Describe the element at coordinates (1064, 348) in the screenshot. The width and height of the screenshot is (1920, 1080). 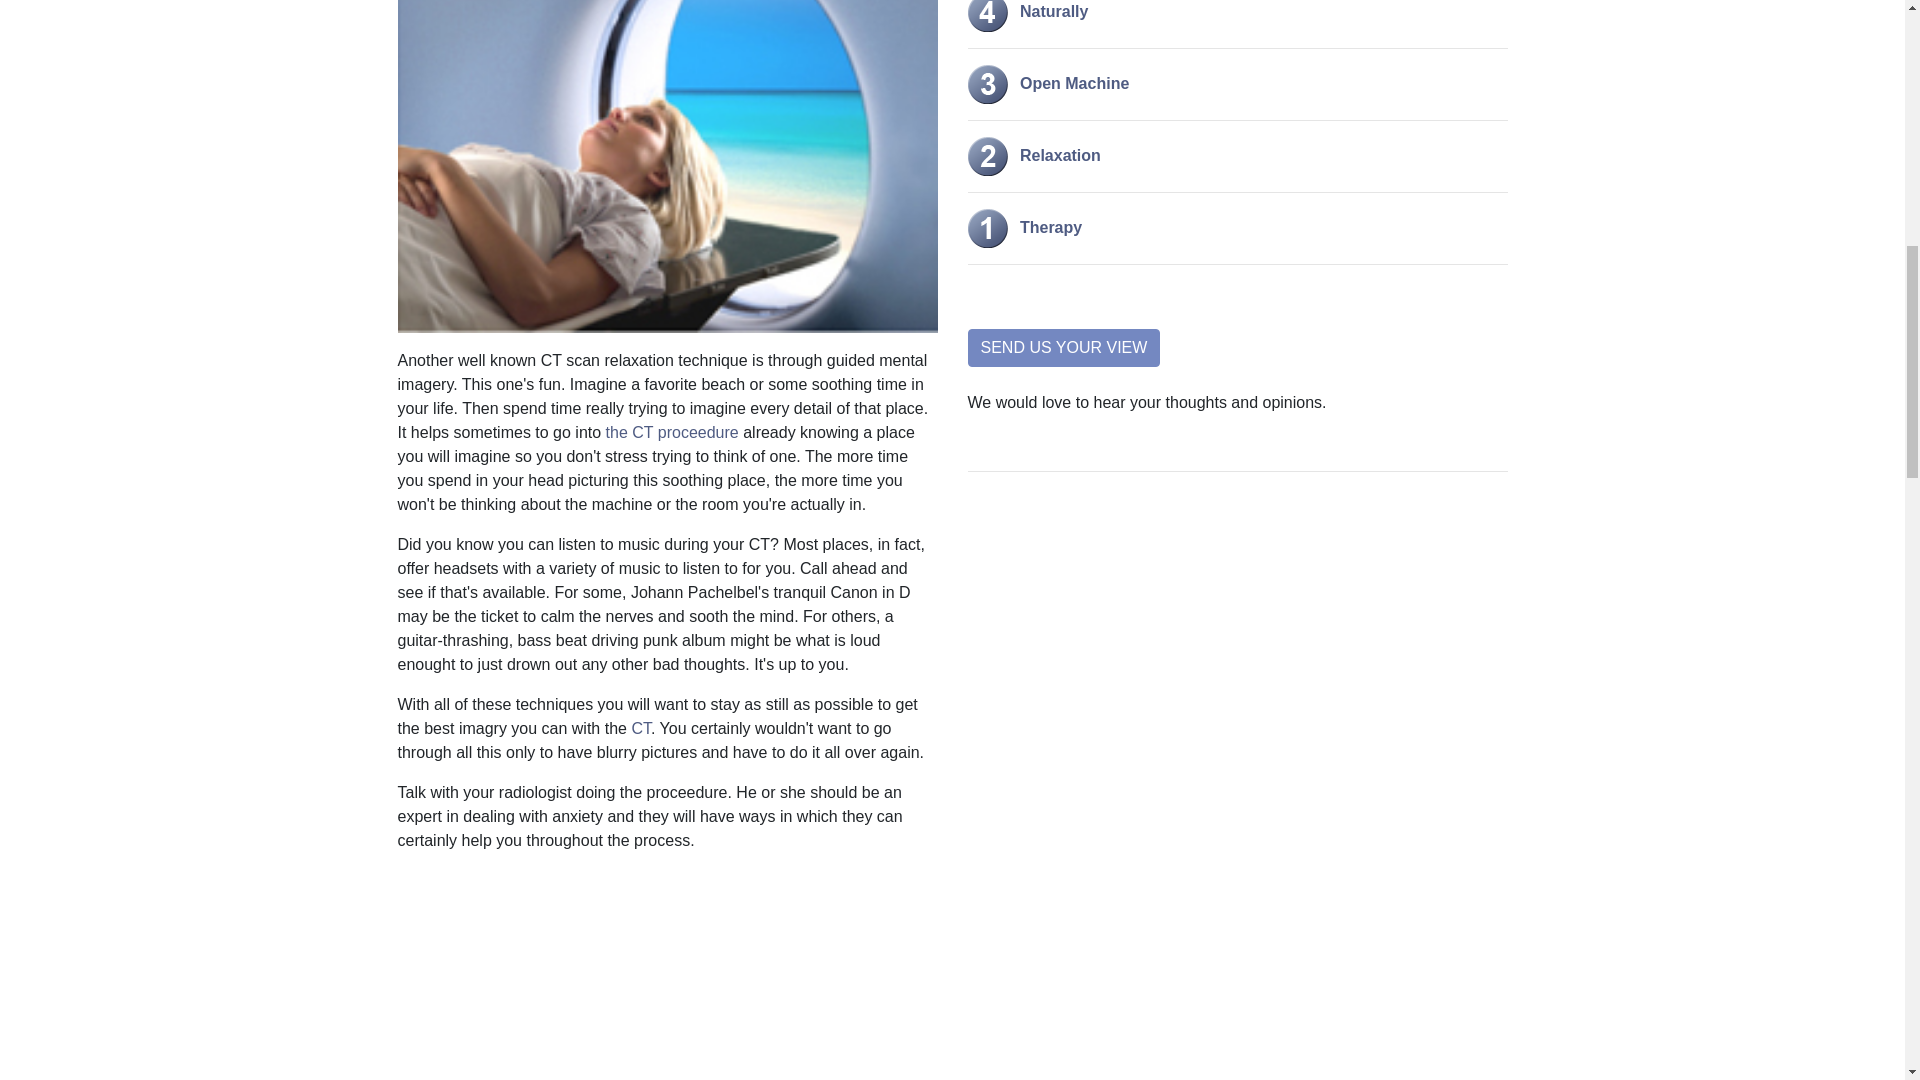
I see `SEND US YOUR VIEW` at that location.